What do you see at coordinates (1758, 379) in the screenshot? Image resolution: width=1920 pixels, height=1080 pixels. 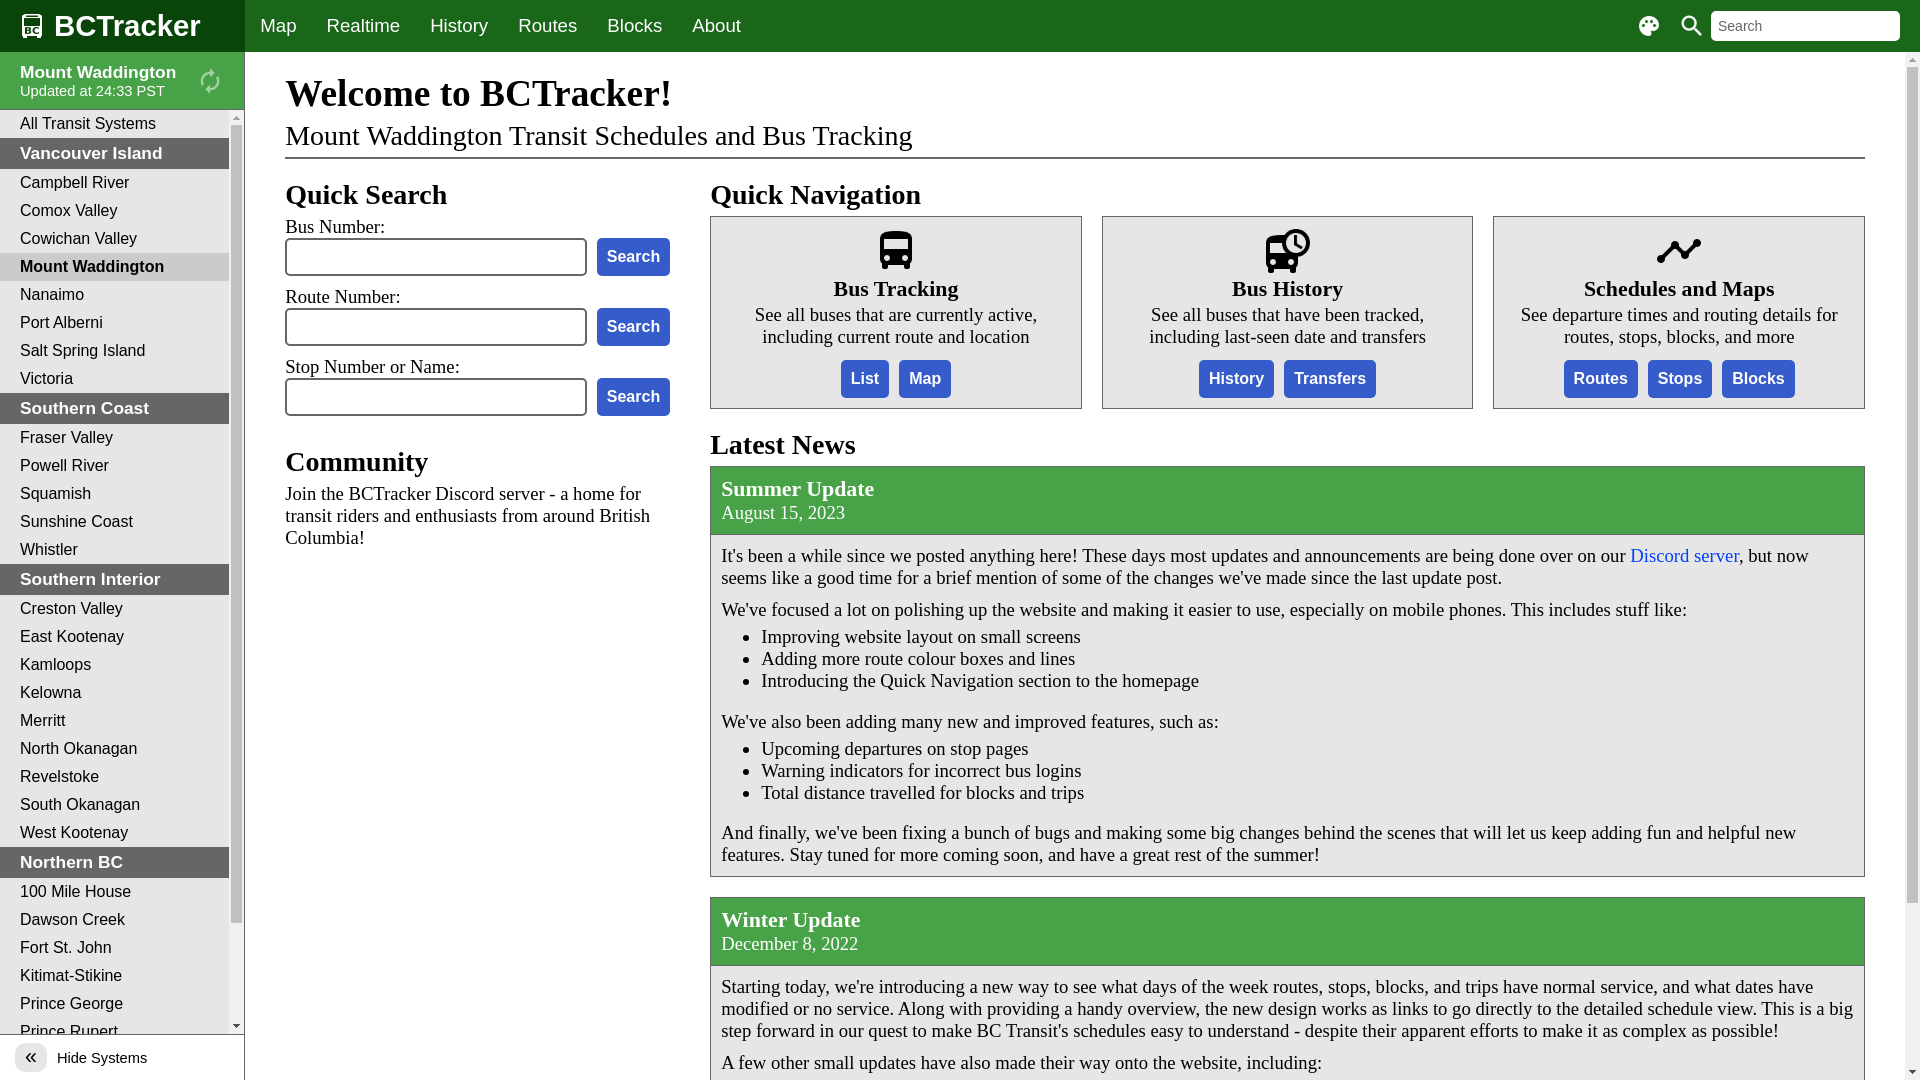 I see `Blocks` at bounding box center [1758, 379].